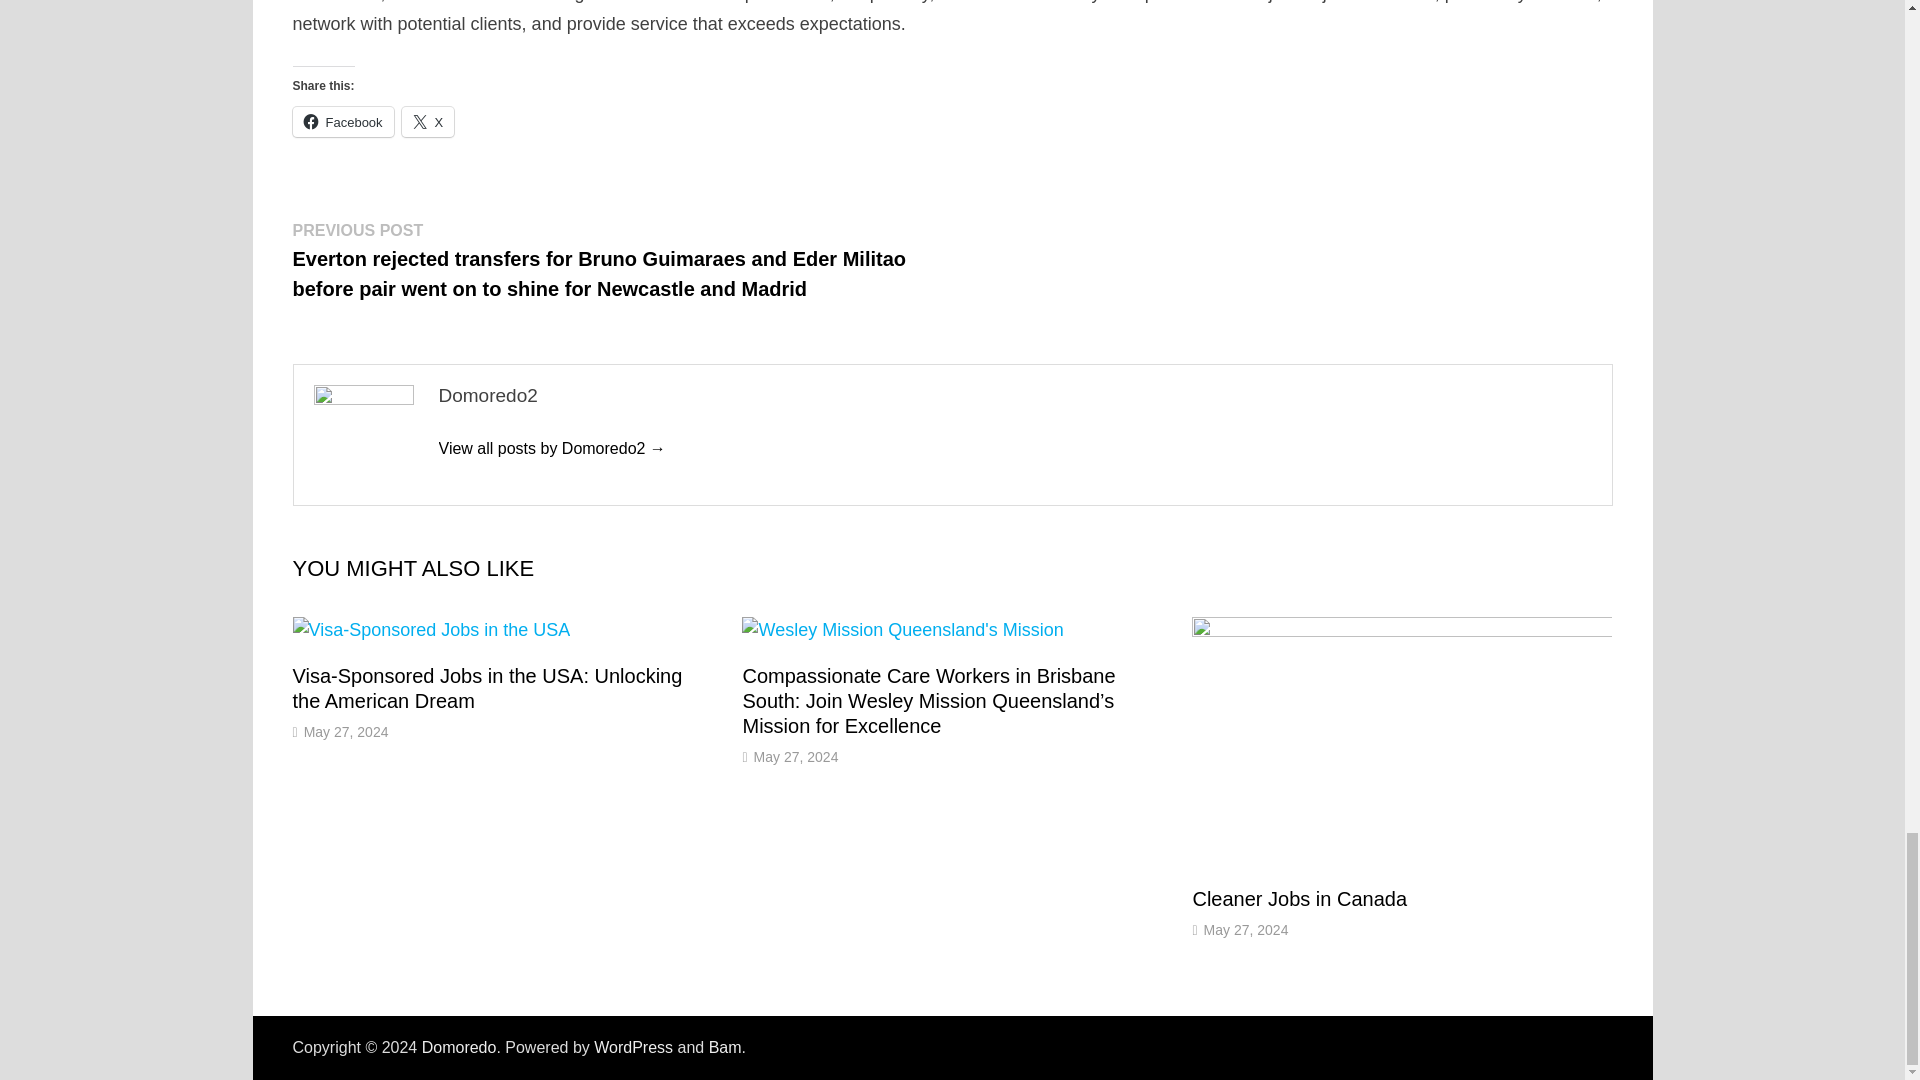  What do you see at coordinates (550, 448) in the screenshot?
I see `Domoredo2` at bounding box center [550, 448].